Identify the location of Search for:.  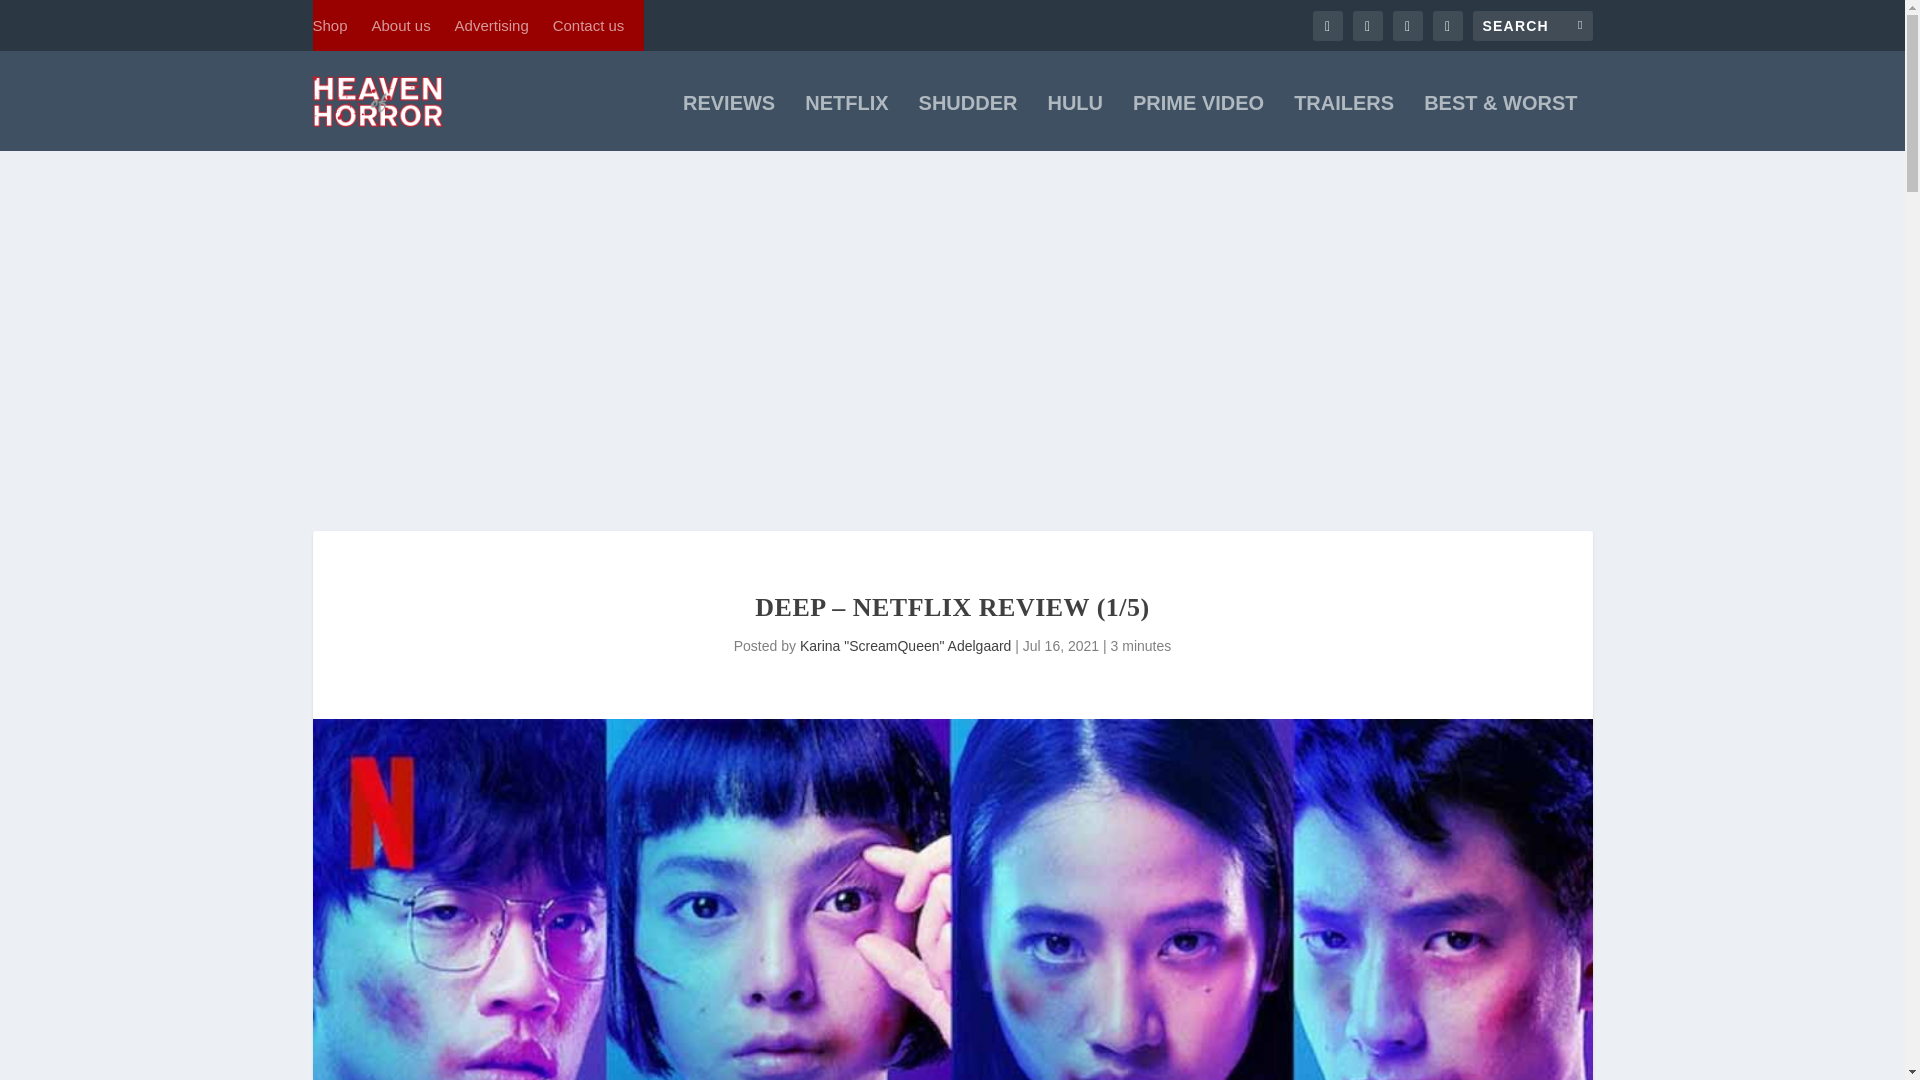
(1532, 24).